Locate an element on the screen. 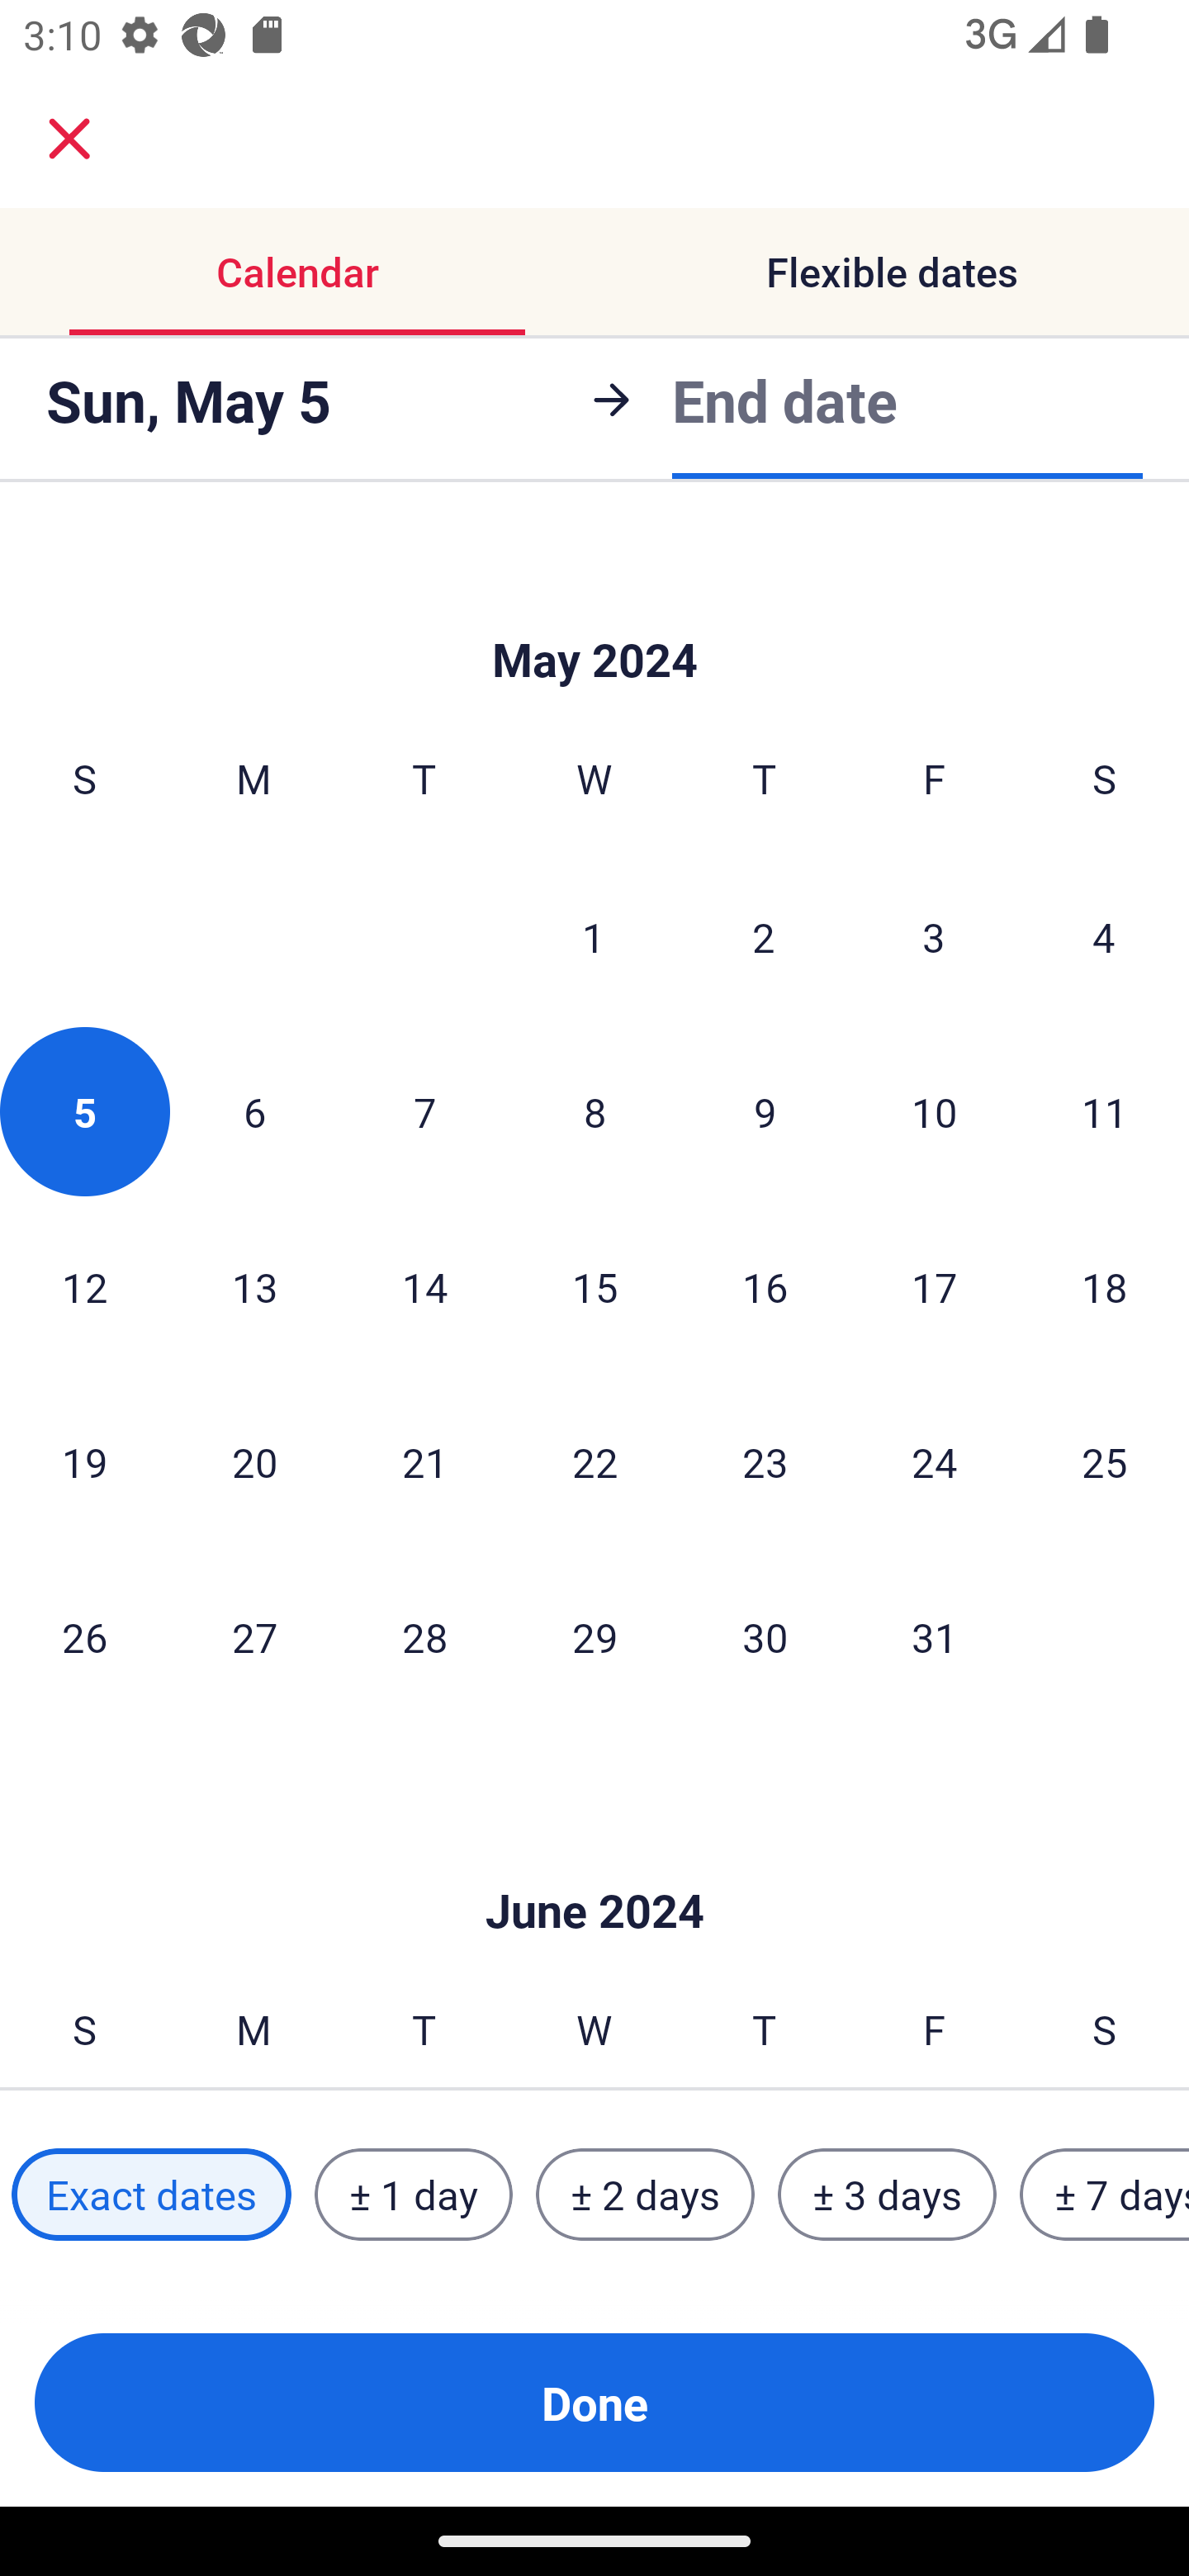 This screenshot has width=1189, height=2576. 3 Friday, May 3, 2024 is located at coordinates (934, 936).